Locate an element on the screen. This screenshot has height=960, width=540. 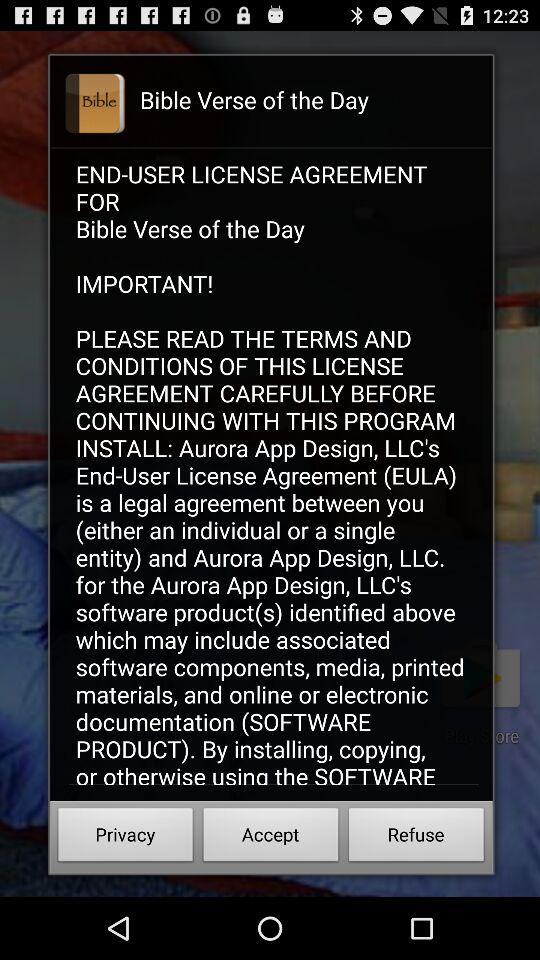
click app below end user license app is located at coordinates (126, 838).